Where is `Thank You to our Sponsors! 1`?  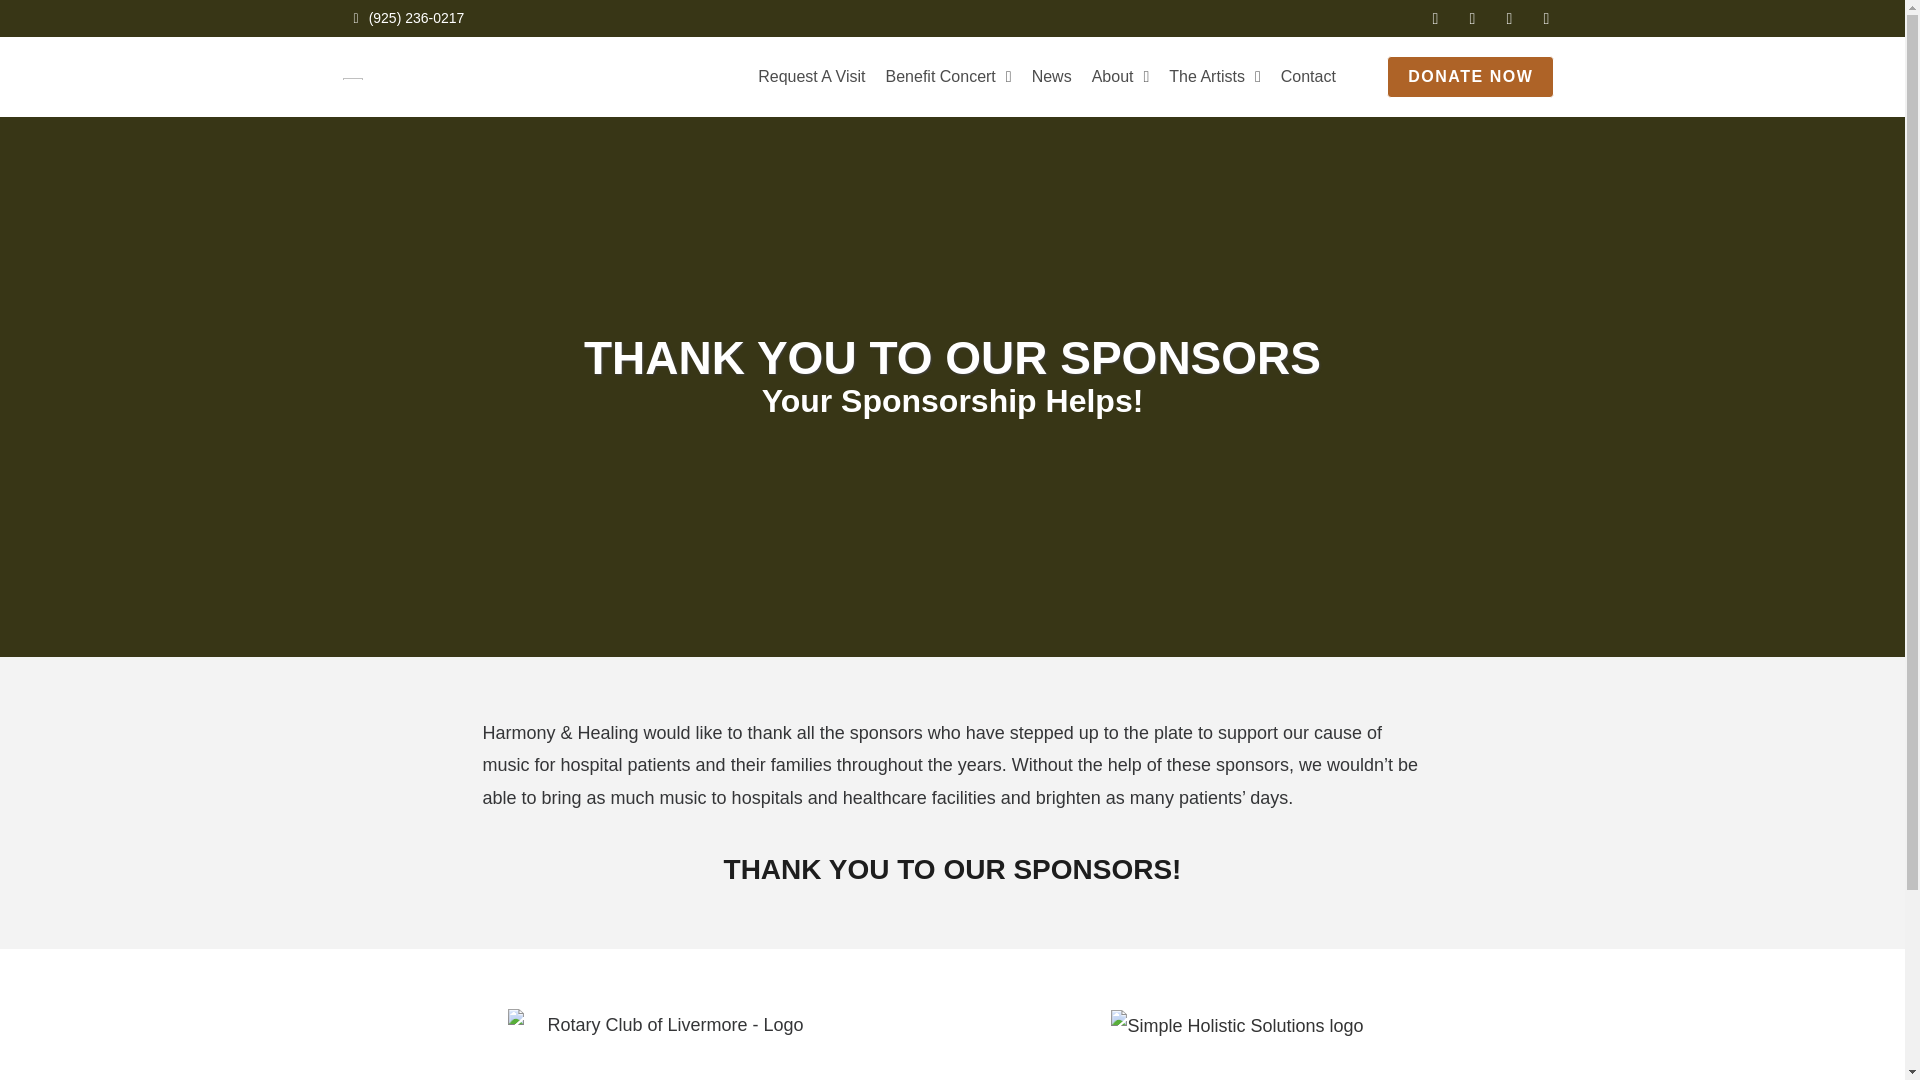 Thank You to our Sponsors! 1 is located at coordinates (668, 1044).